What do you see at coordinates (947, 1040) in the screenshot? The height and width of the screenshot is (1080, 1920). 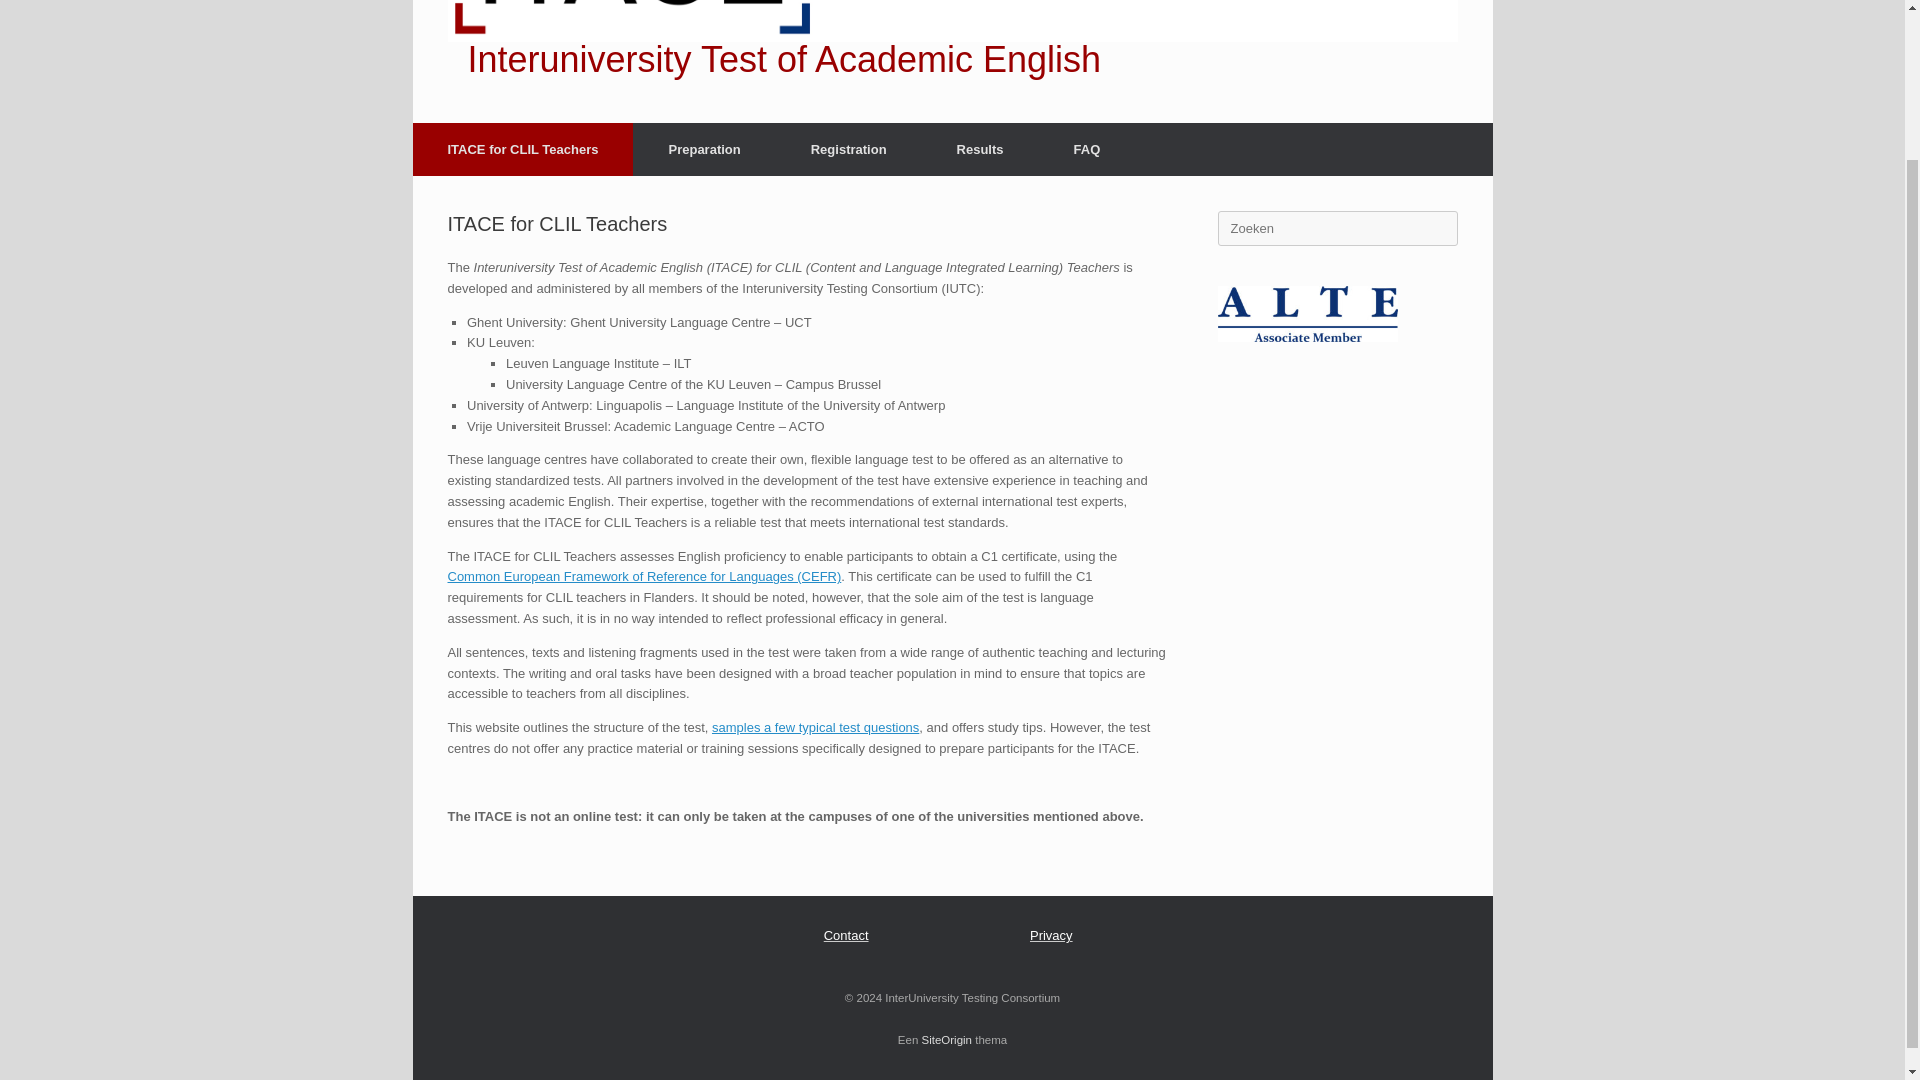 I see `SiteOrigin` at bounding box center [947, 1040].